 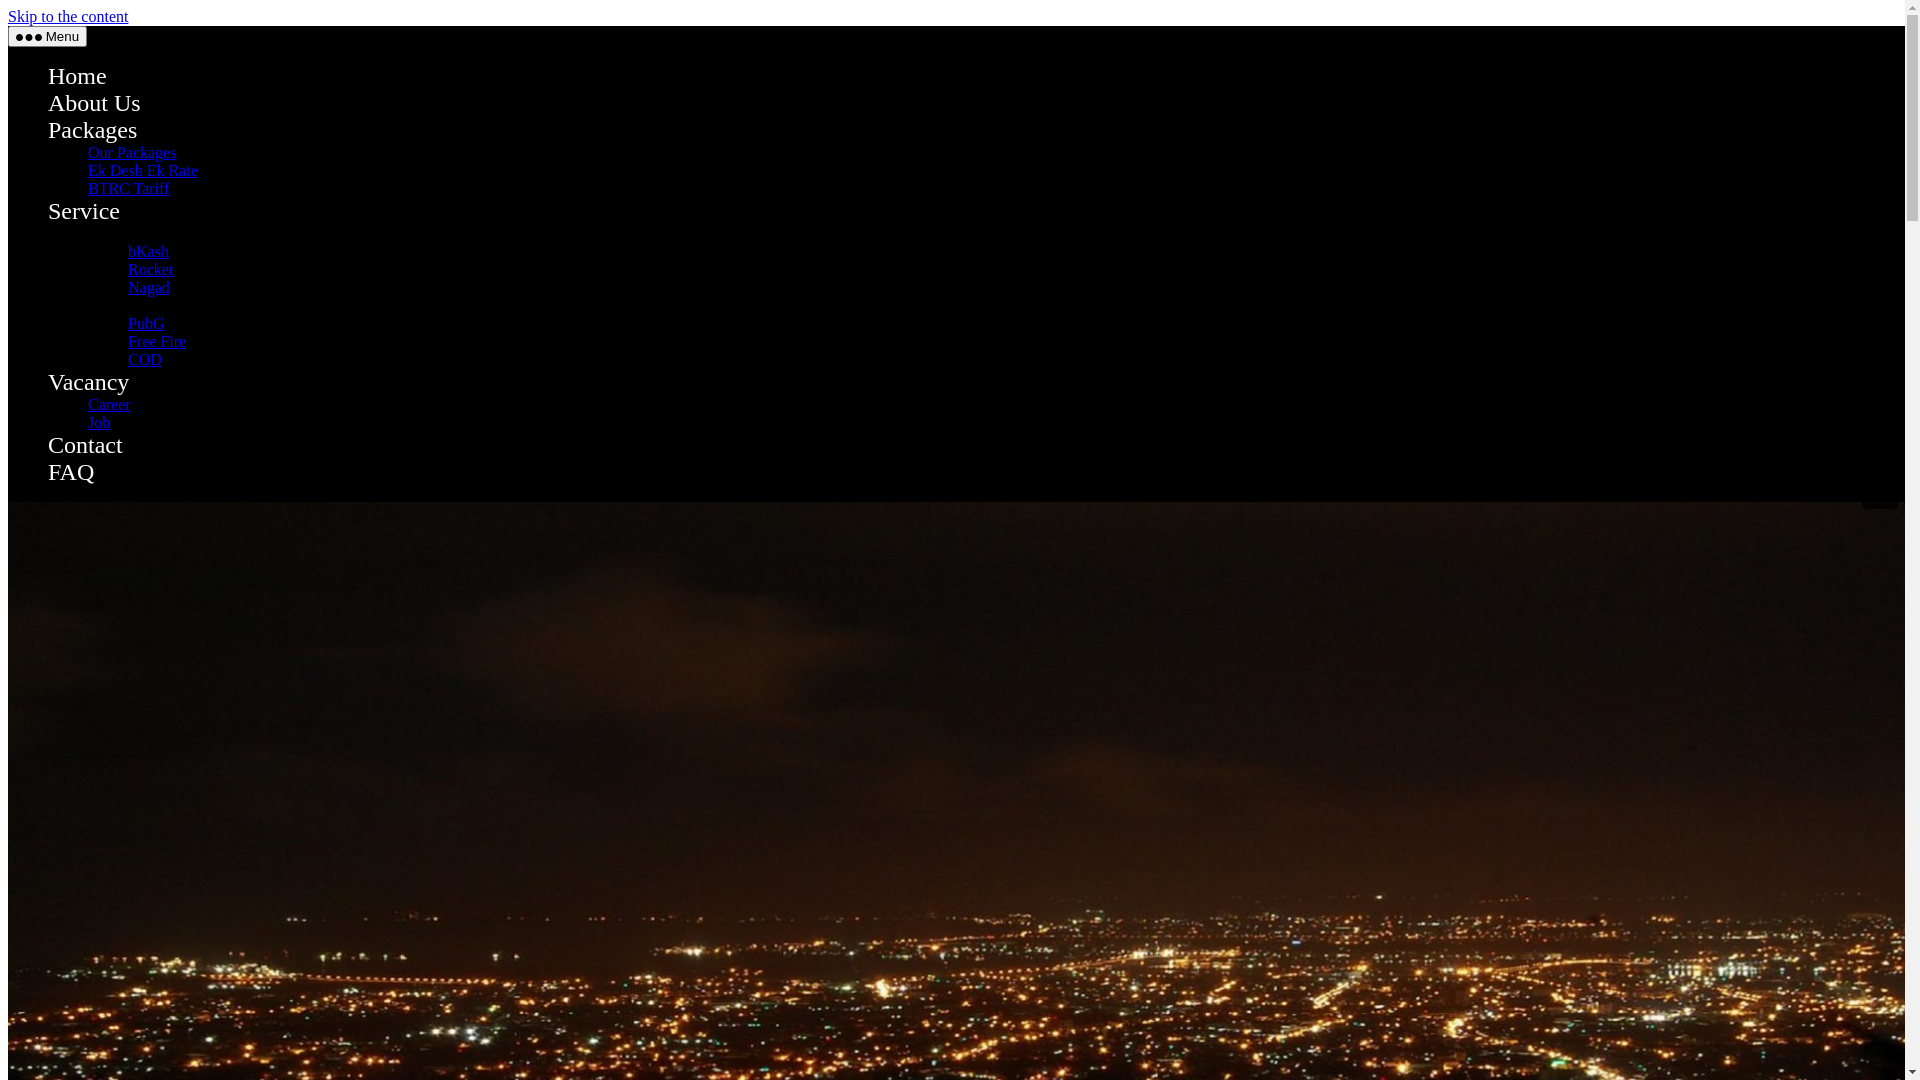 What do you see at coordinates (132, 152) in the screenshot?
I see `Our Packages` at bounding box center [132, 152].